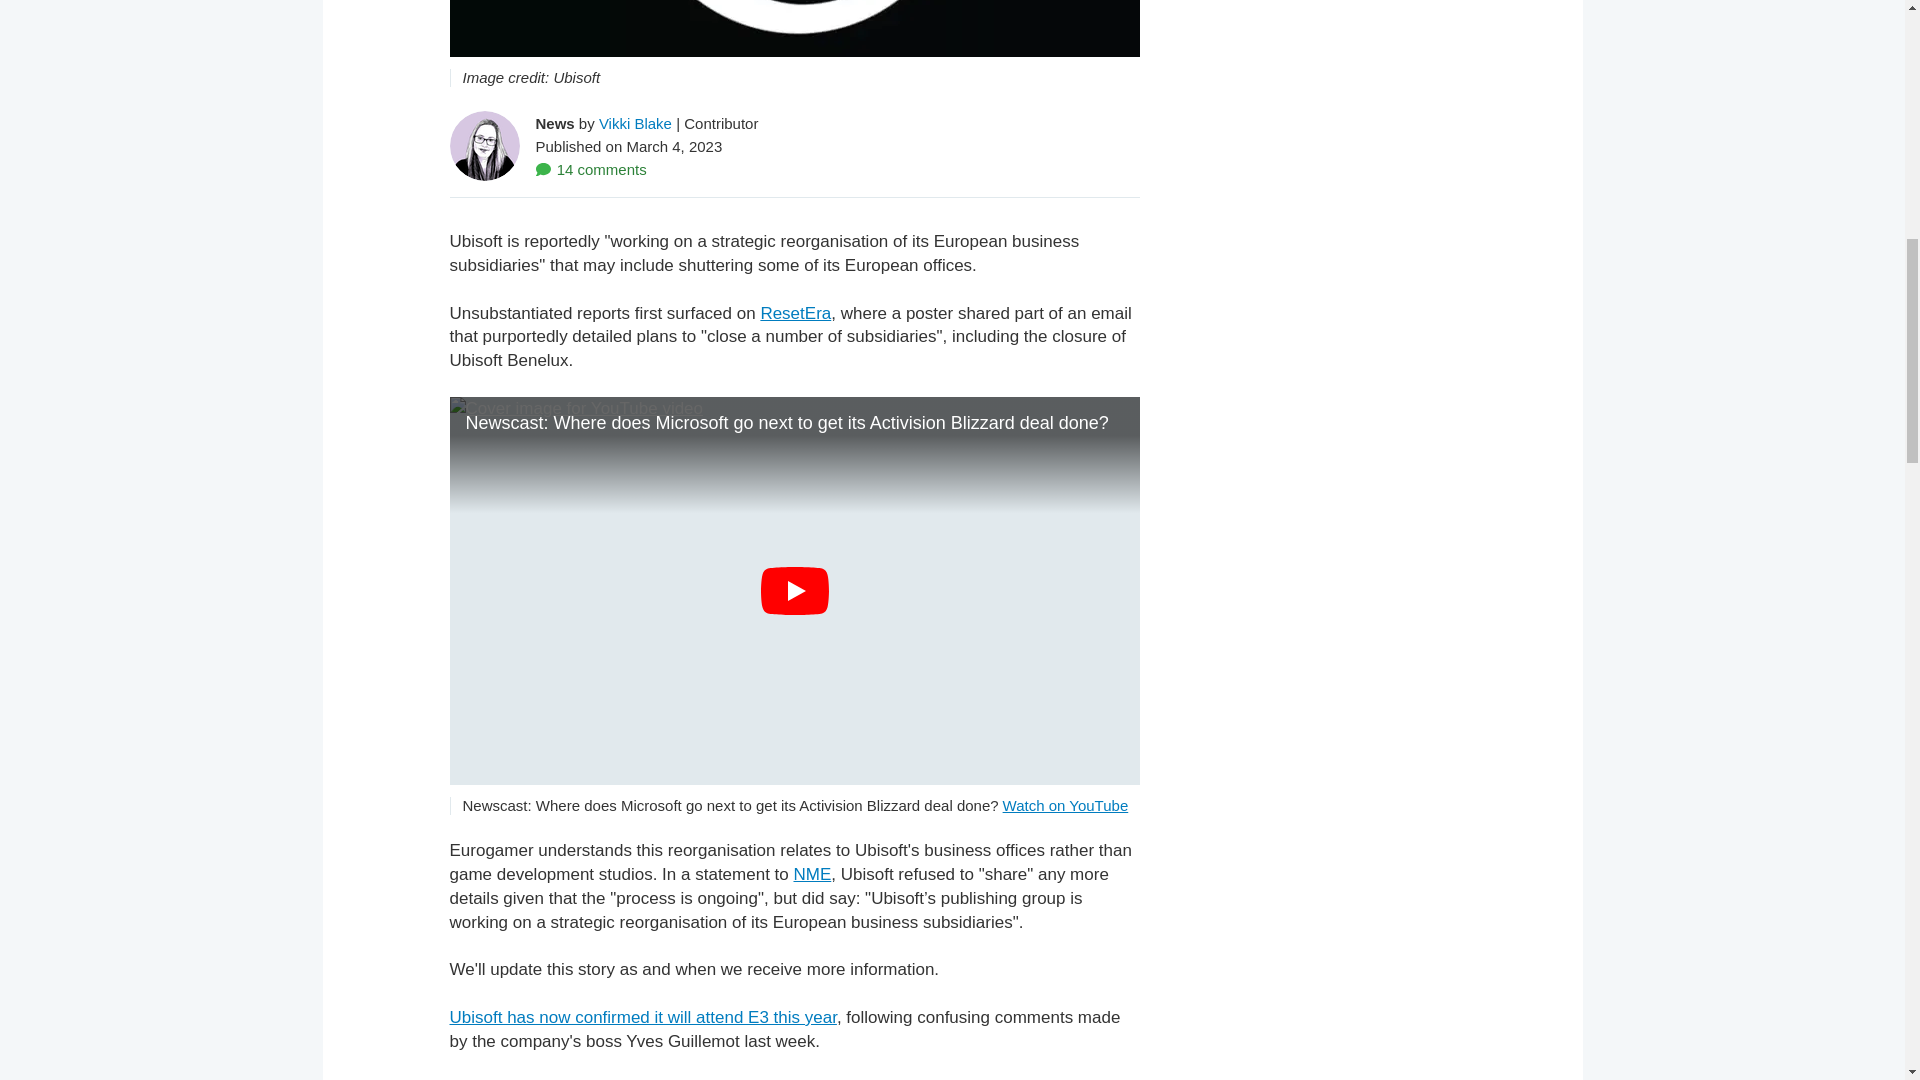 The height and width of the screenshot is (1080, 1920). Describe the element at coordinates (812, 874) in the screenshot. I see `NME` at that location.